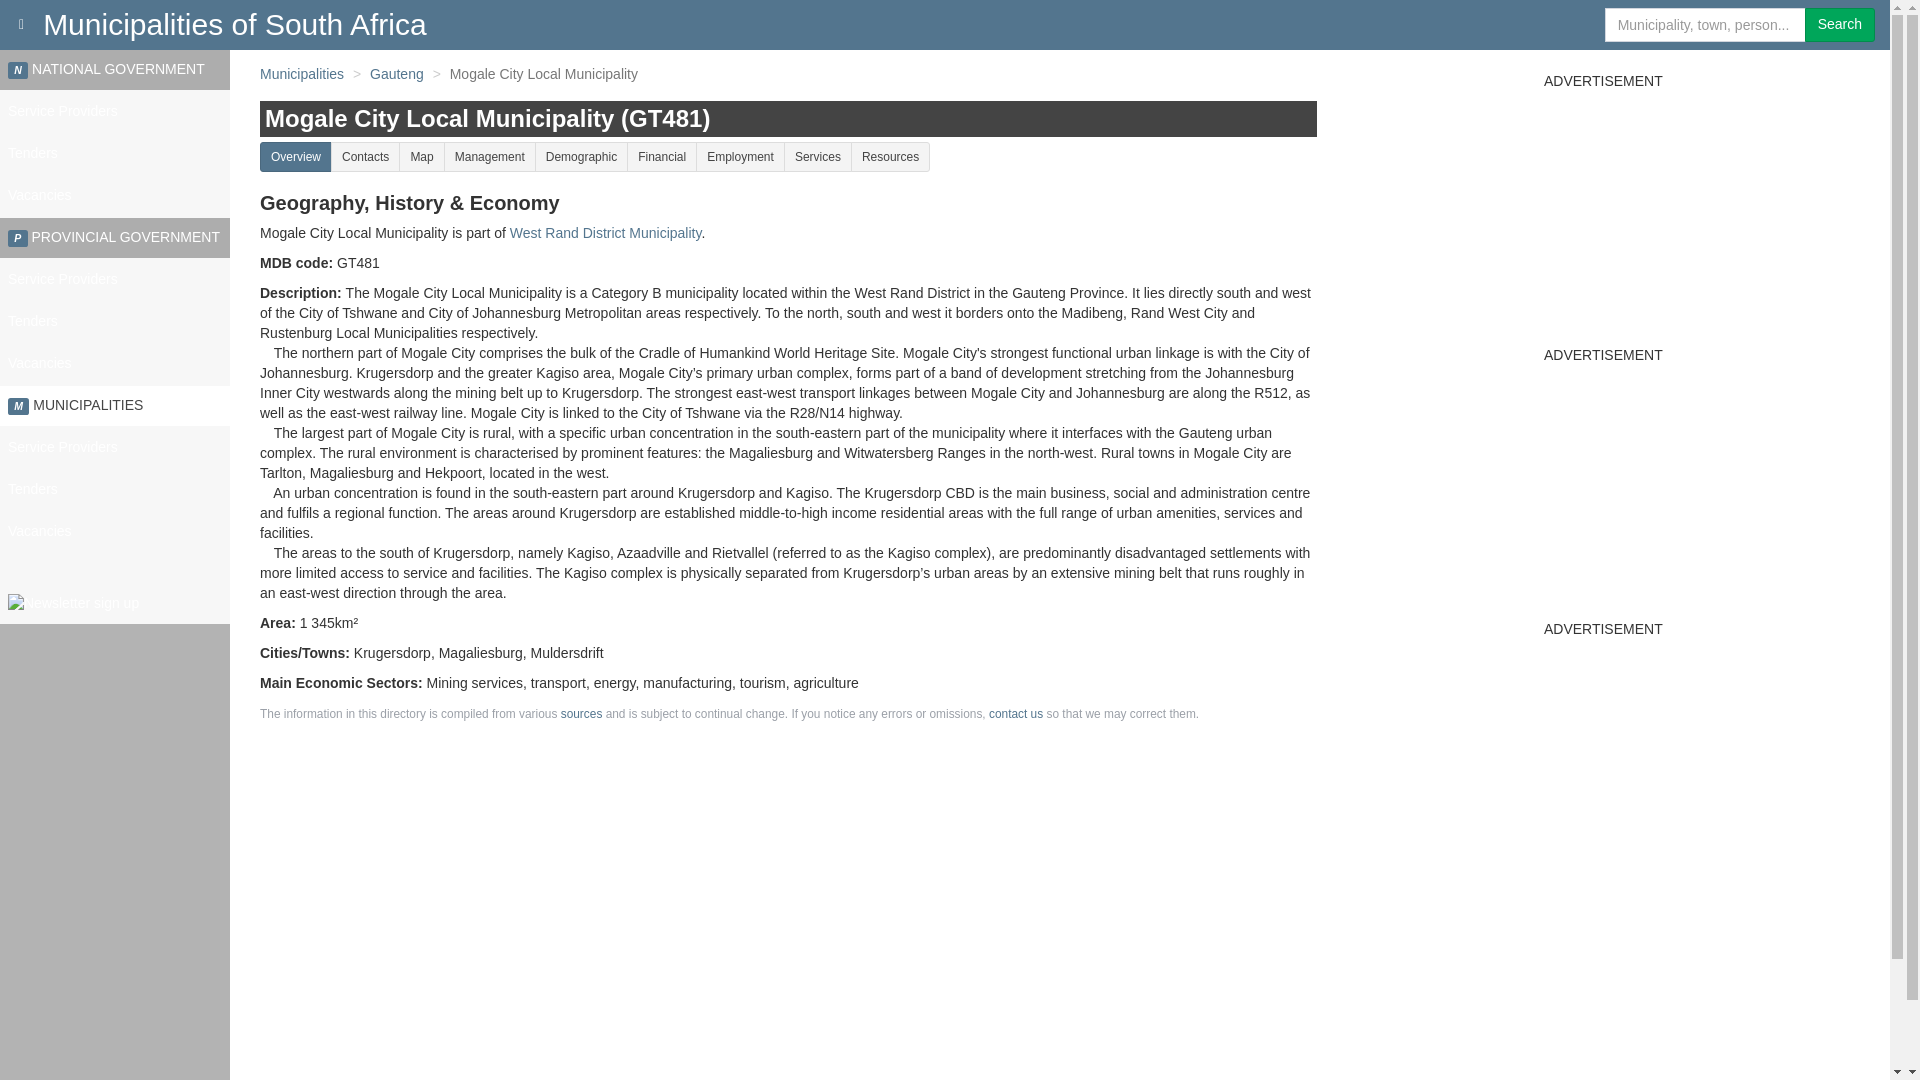 The width and height of the screenshot is (1920, 1080). What do you see at coordinates (662, 156) in the screenshot?
I see `Financial` at bounding box center [662, 156].